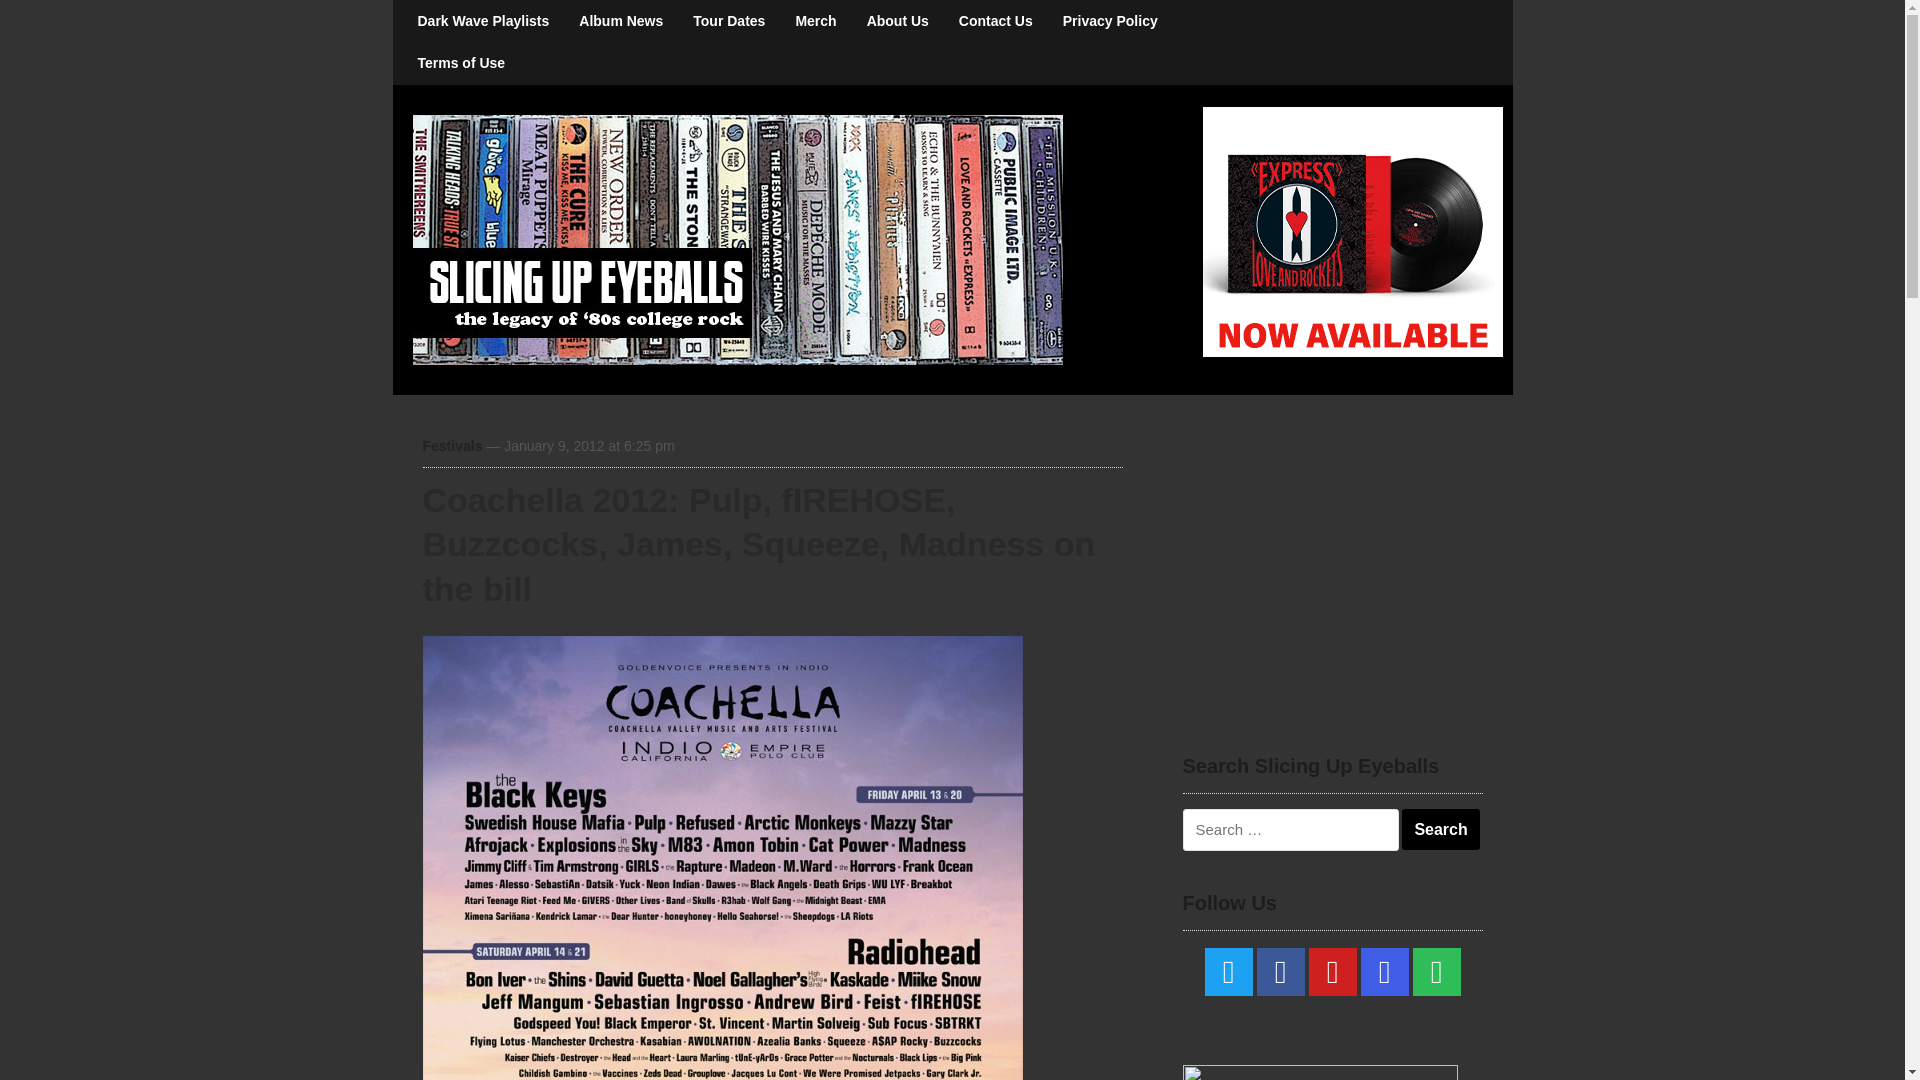  What do you see at coordinates (728, 21) in the screenshot?
I see `Tour Dates` at bounding box center [728, 21].